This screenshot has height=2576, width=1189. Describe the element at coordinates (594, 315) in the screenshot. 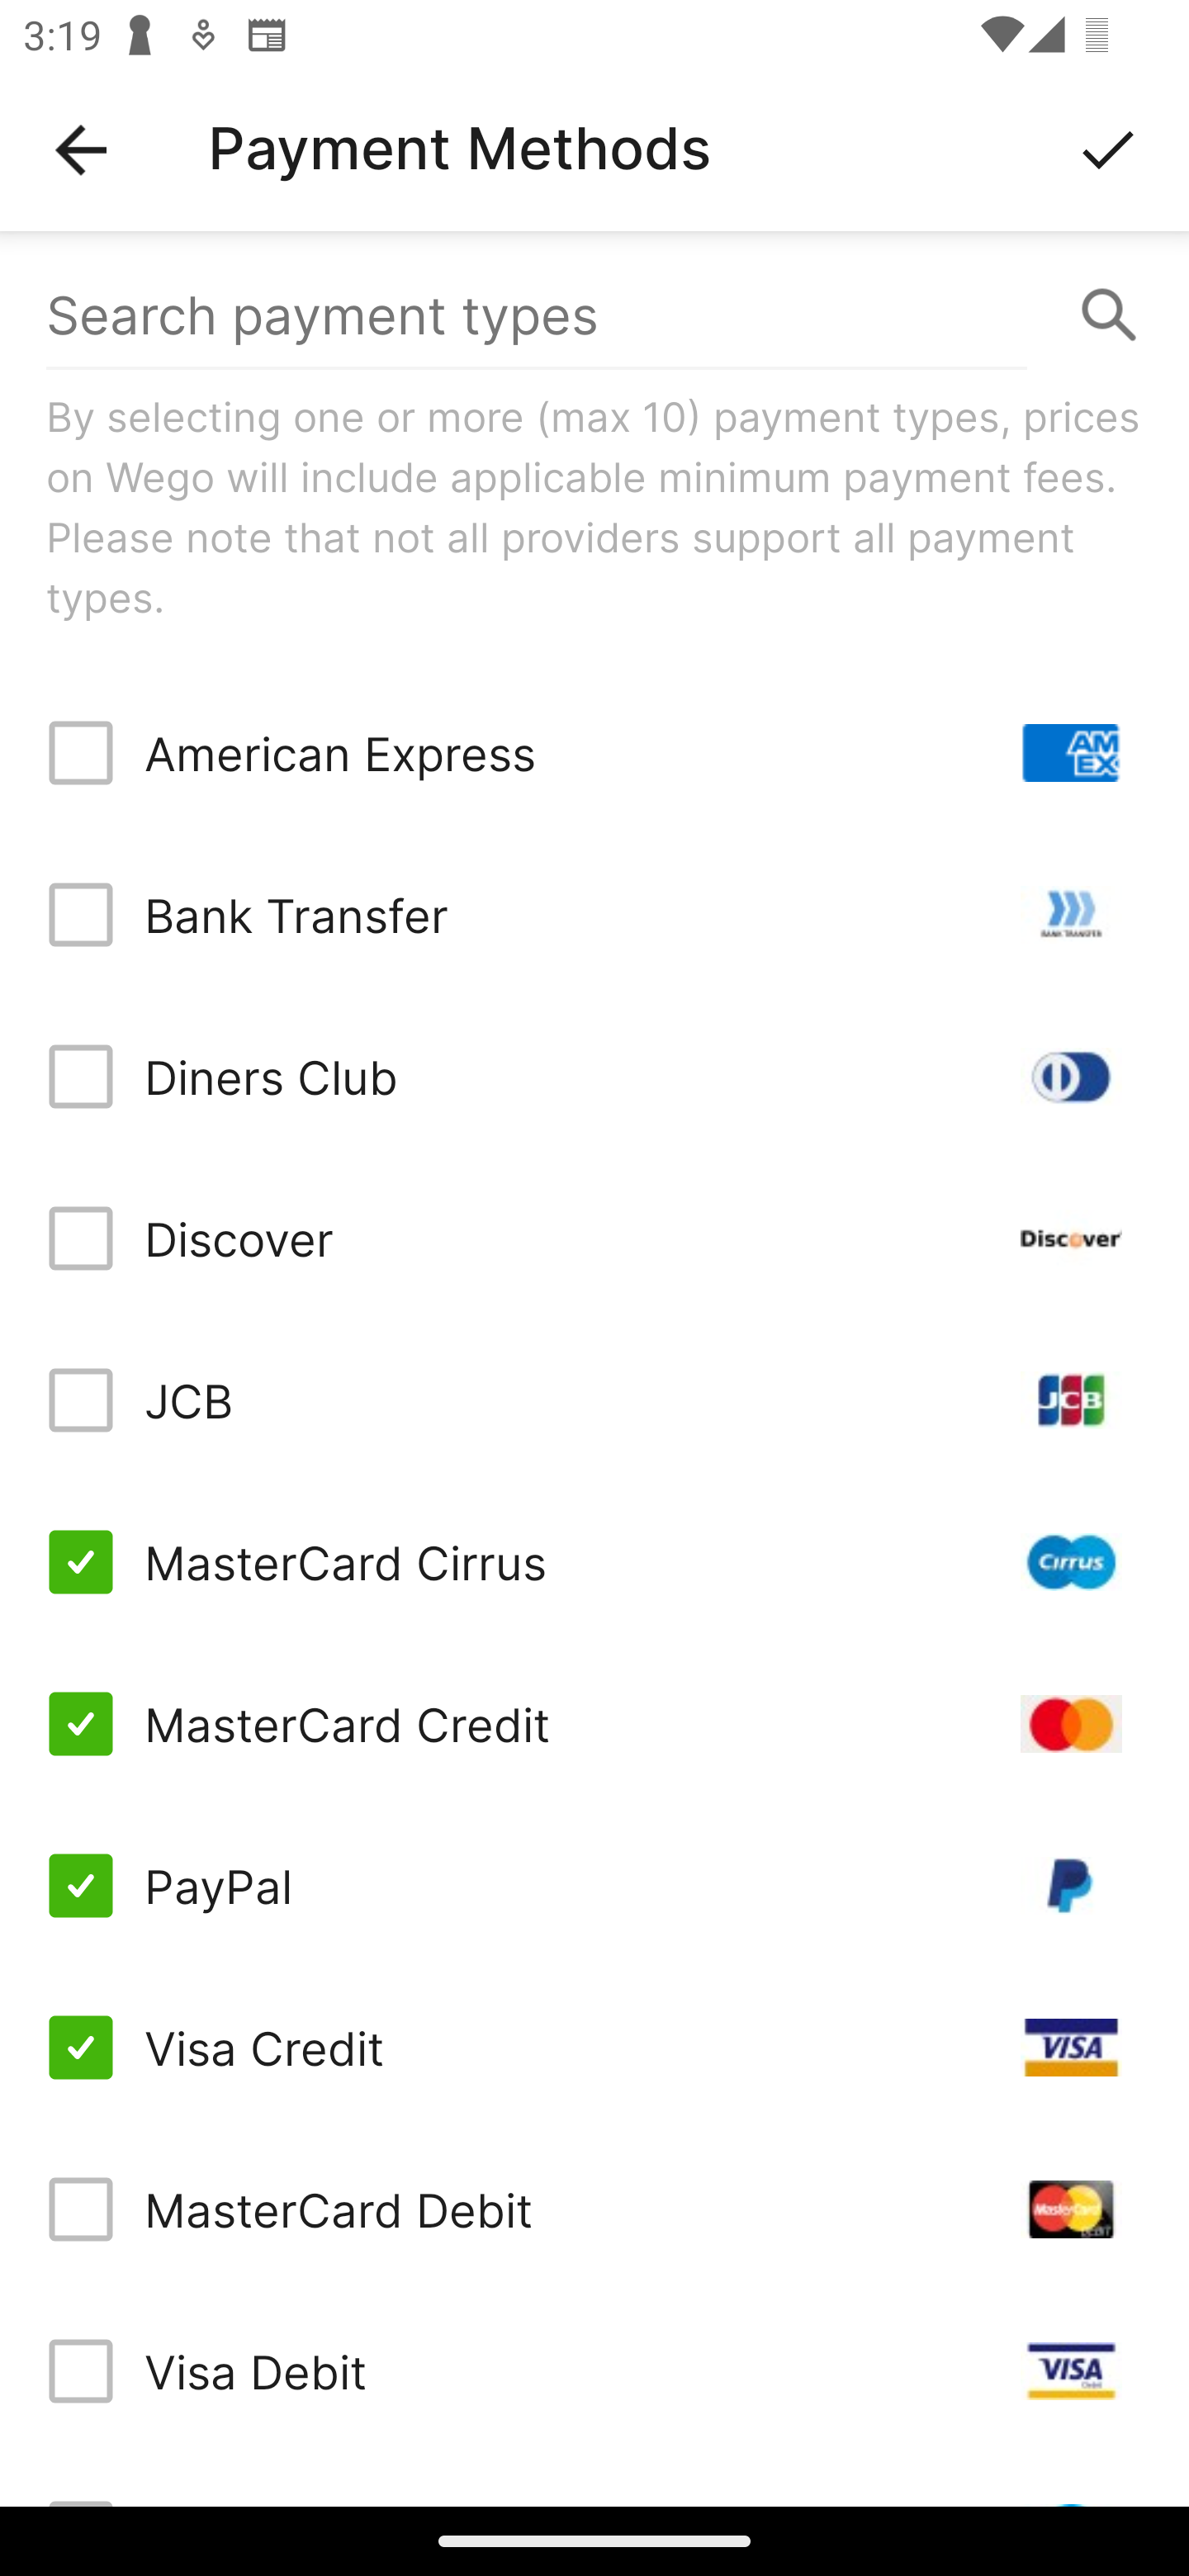

I see `Search payment types ` at that location.